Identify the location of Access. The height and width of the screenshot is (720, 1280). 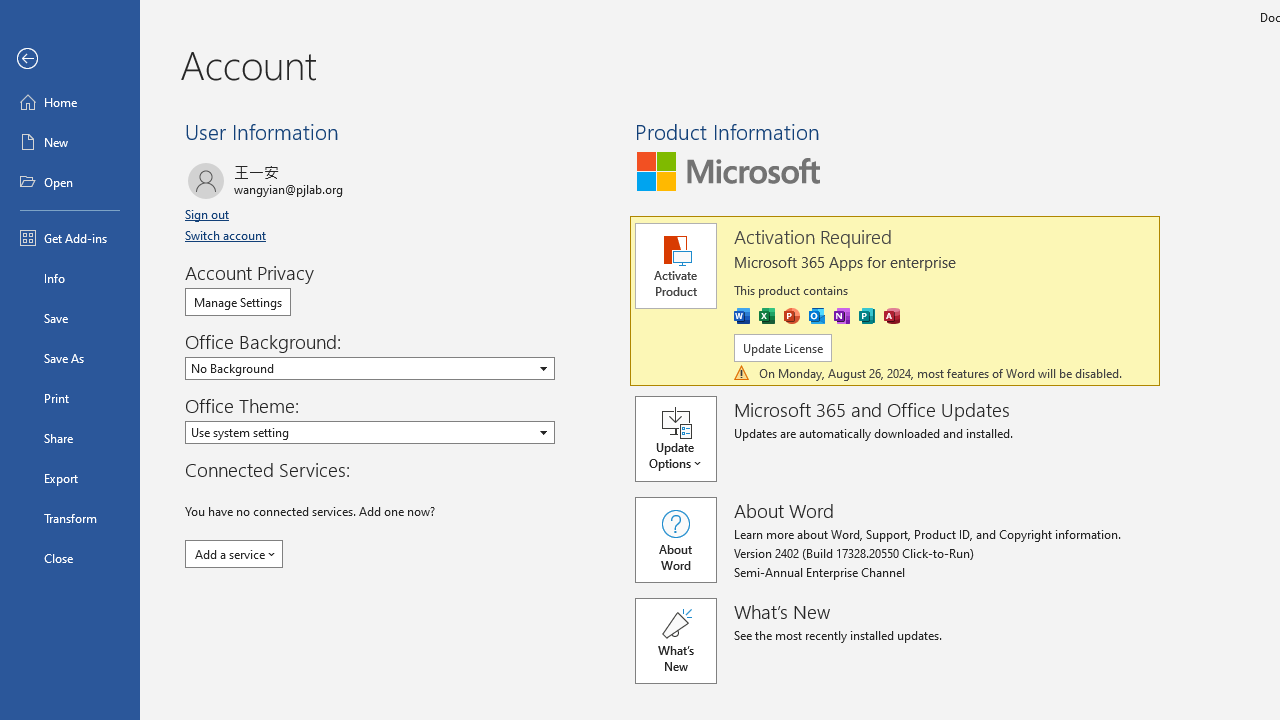
(892, 316).